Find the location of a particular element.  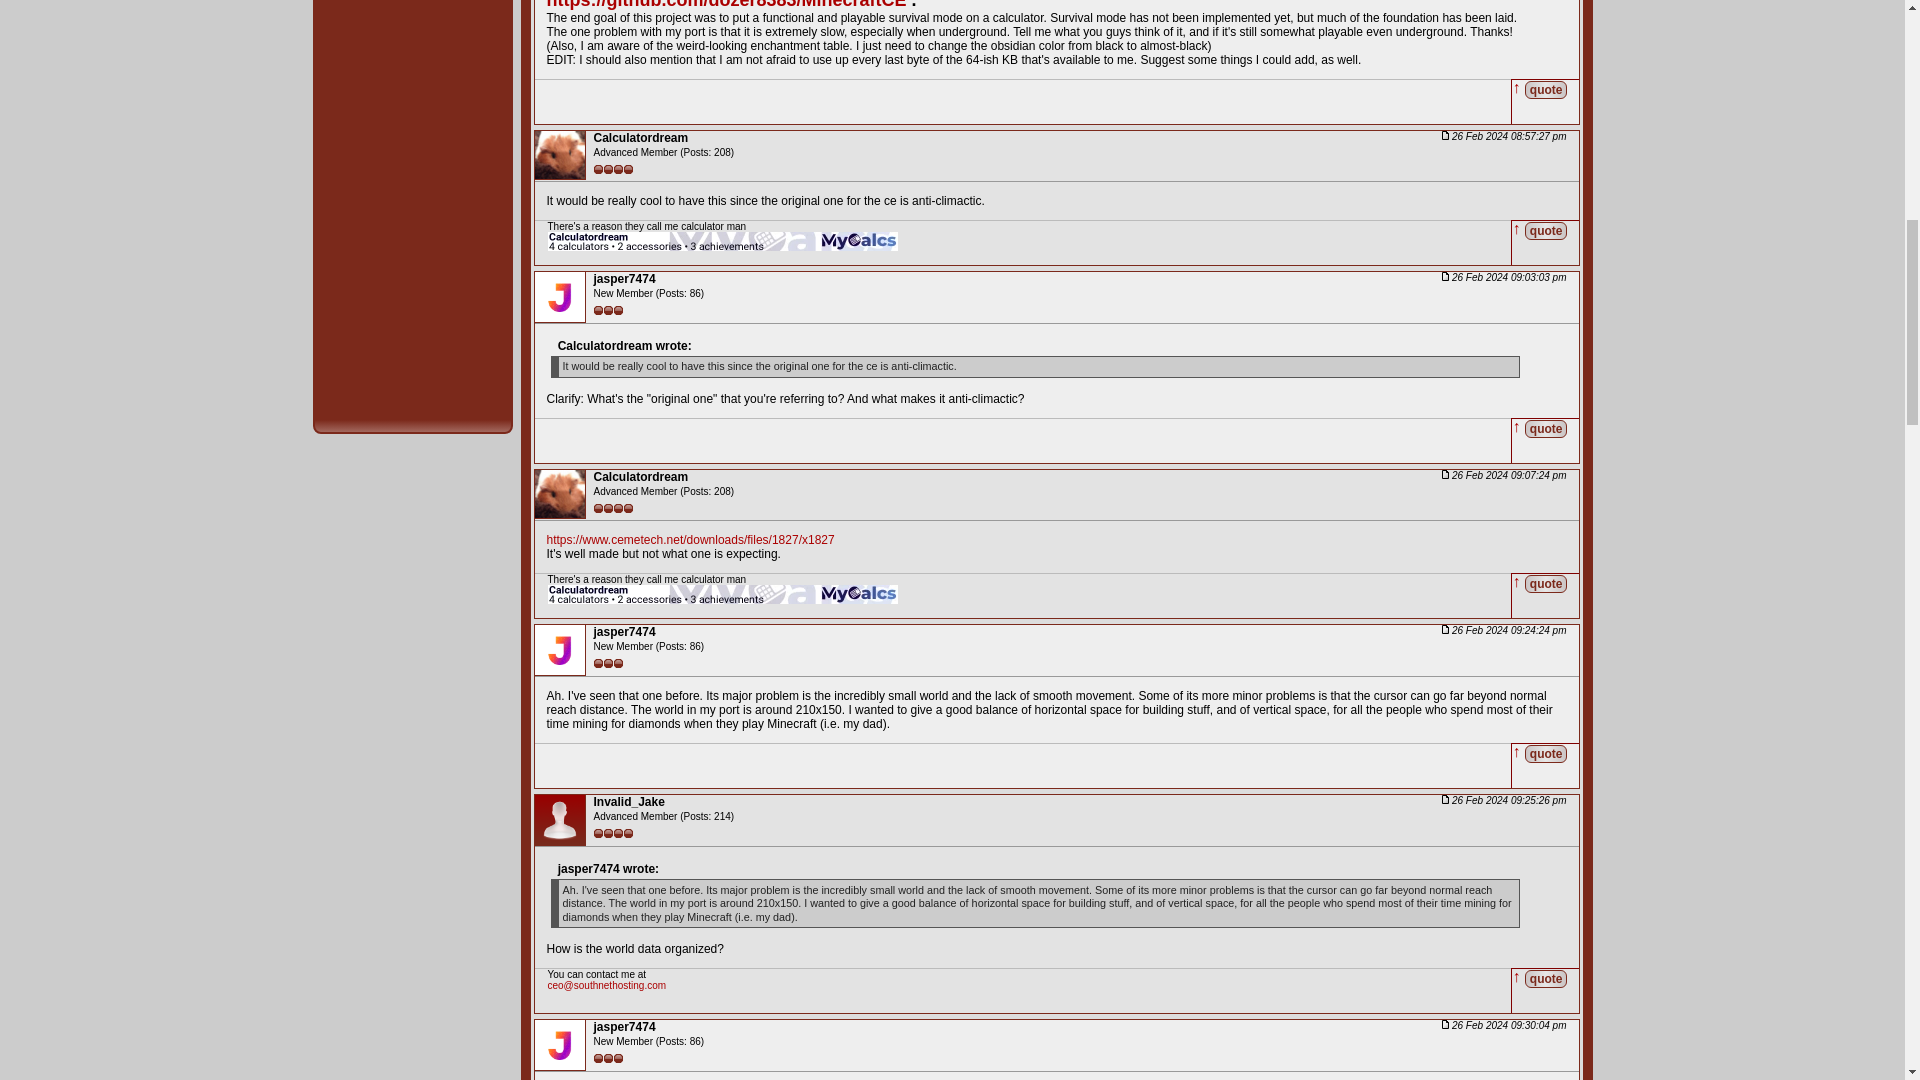

Calculatordream is located at coordinates (641, 137).